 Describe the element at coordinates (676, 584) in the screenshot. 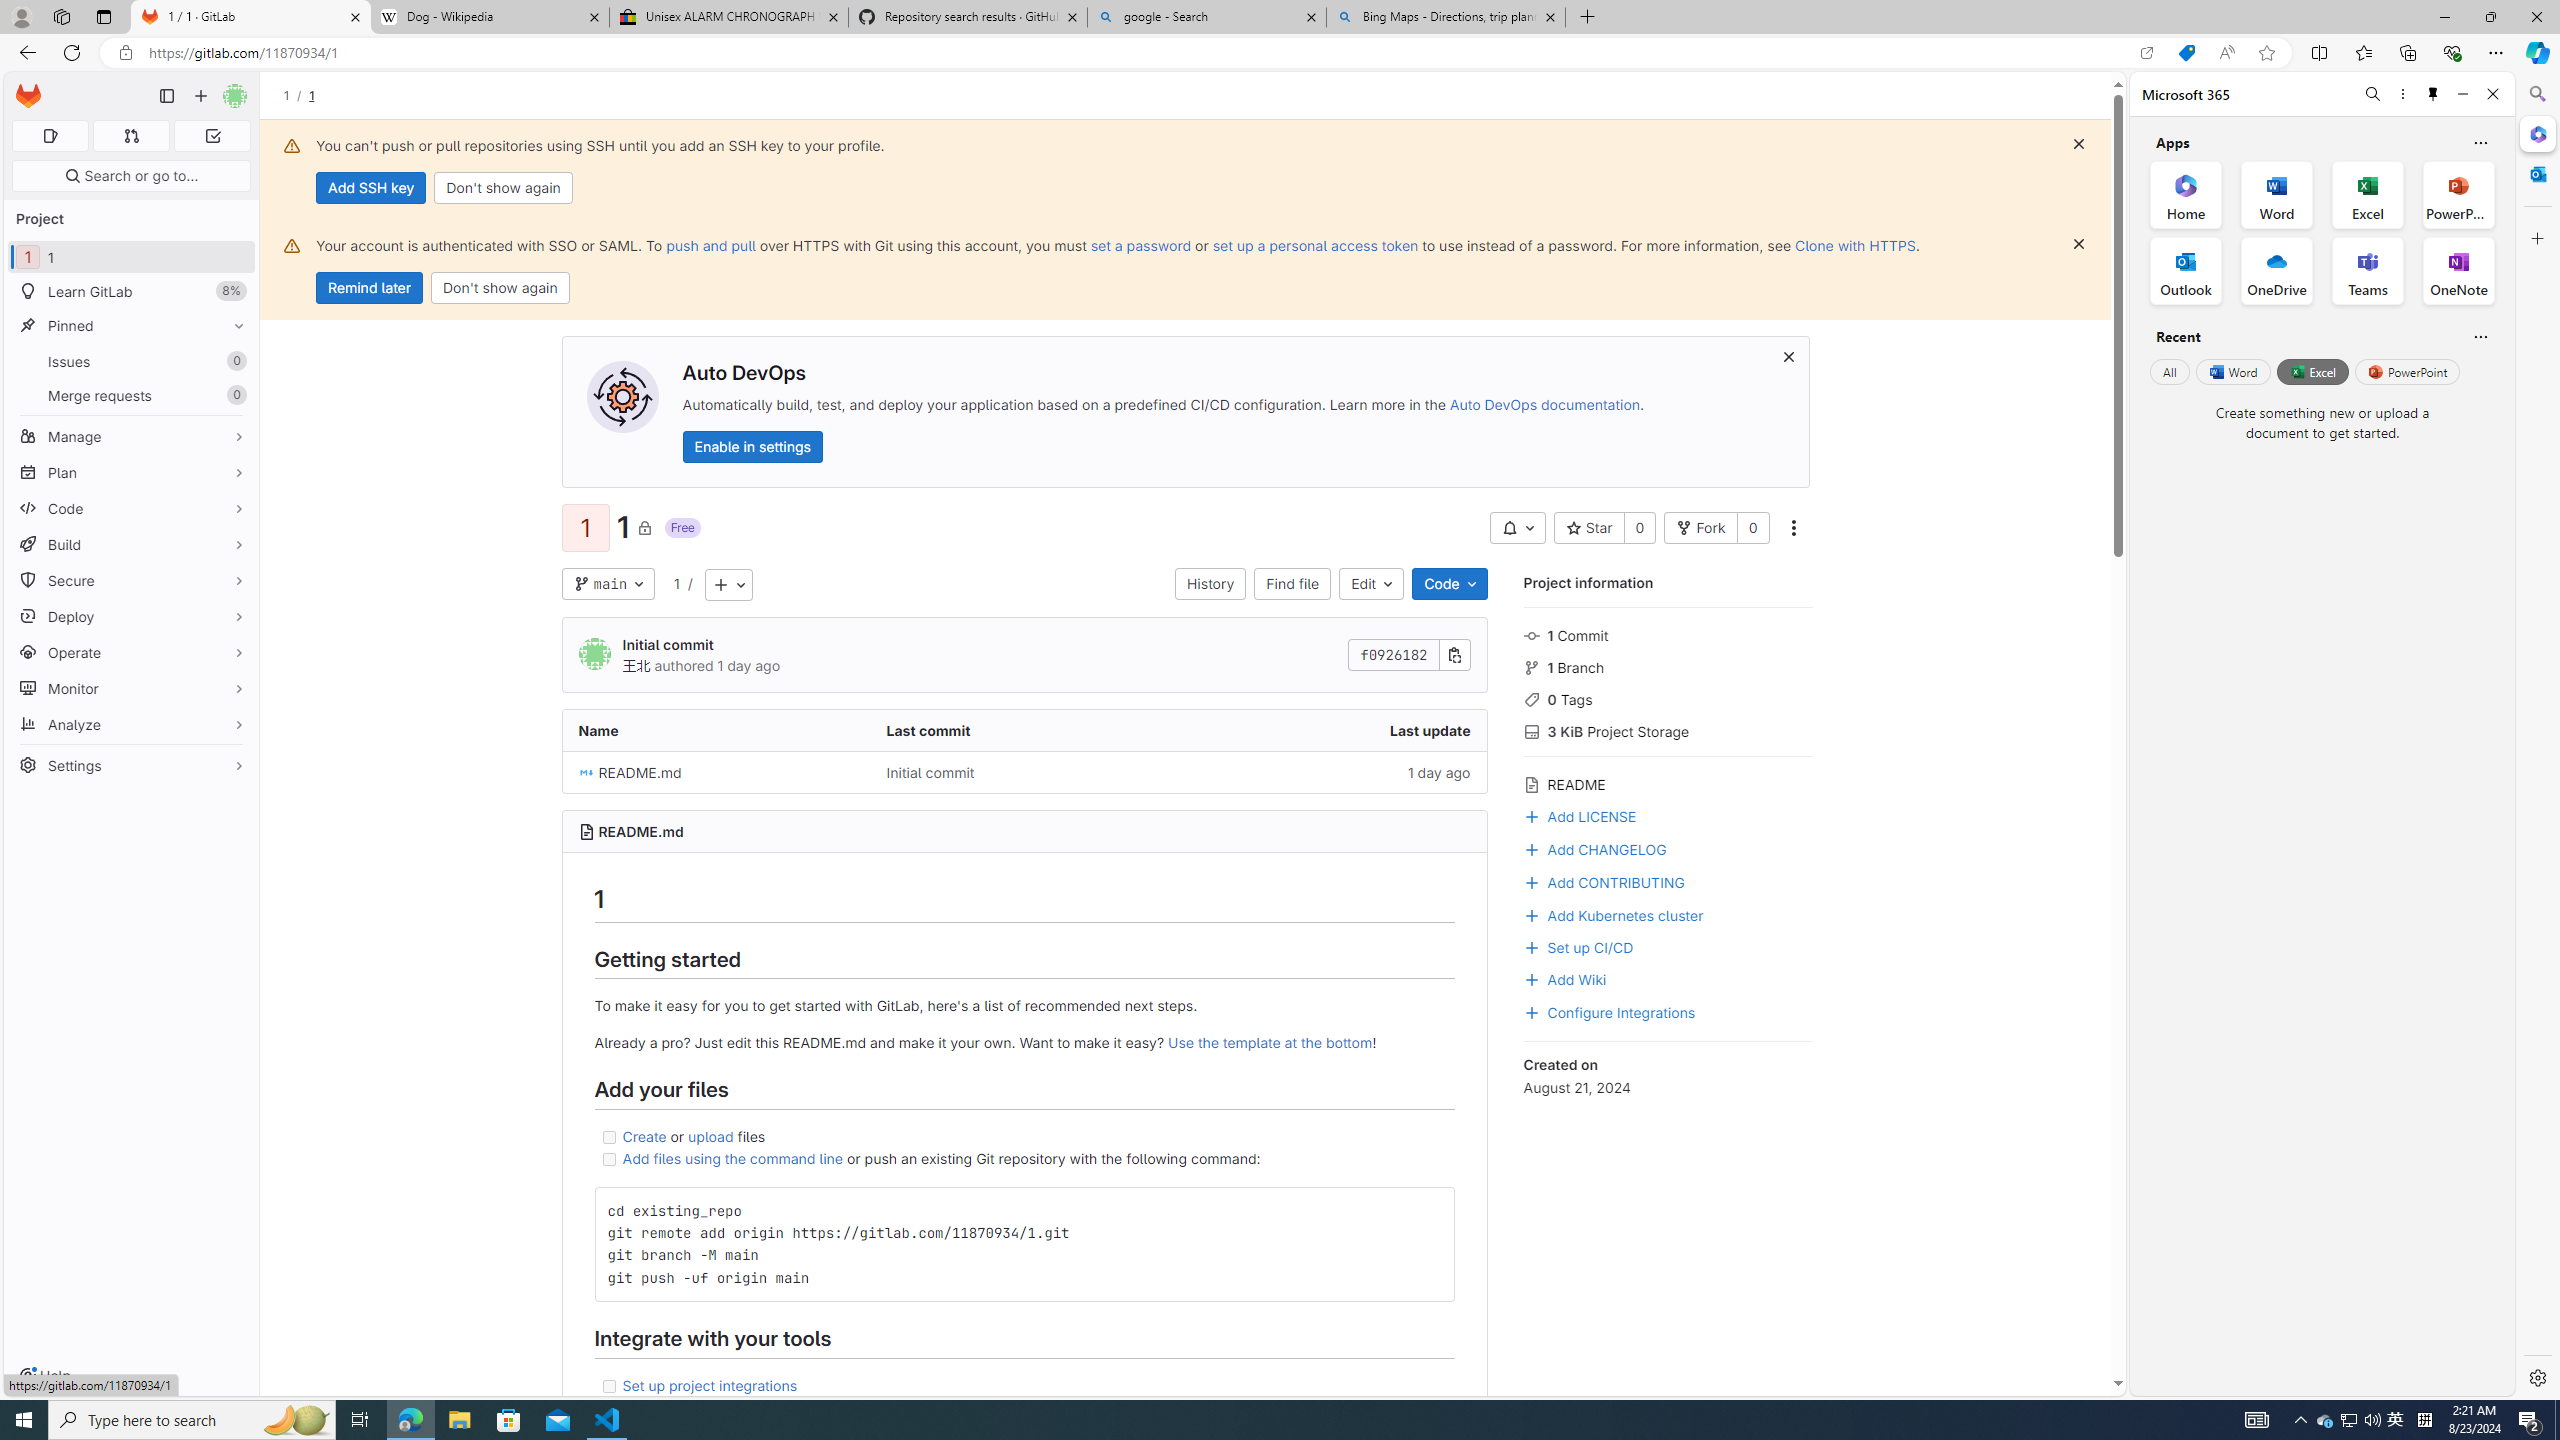

I see `1` at that location.